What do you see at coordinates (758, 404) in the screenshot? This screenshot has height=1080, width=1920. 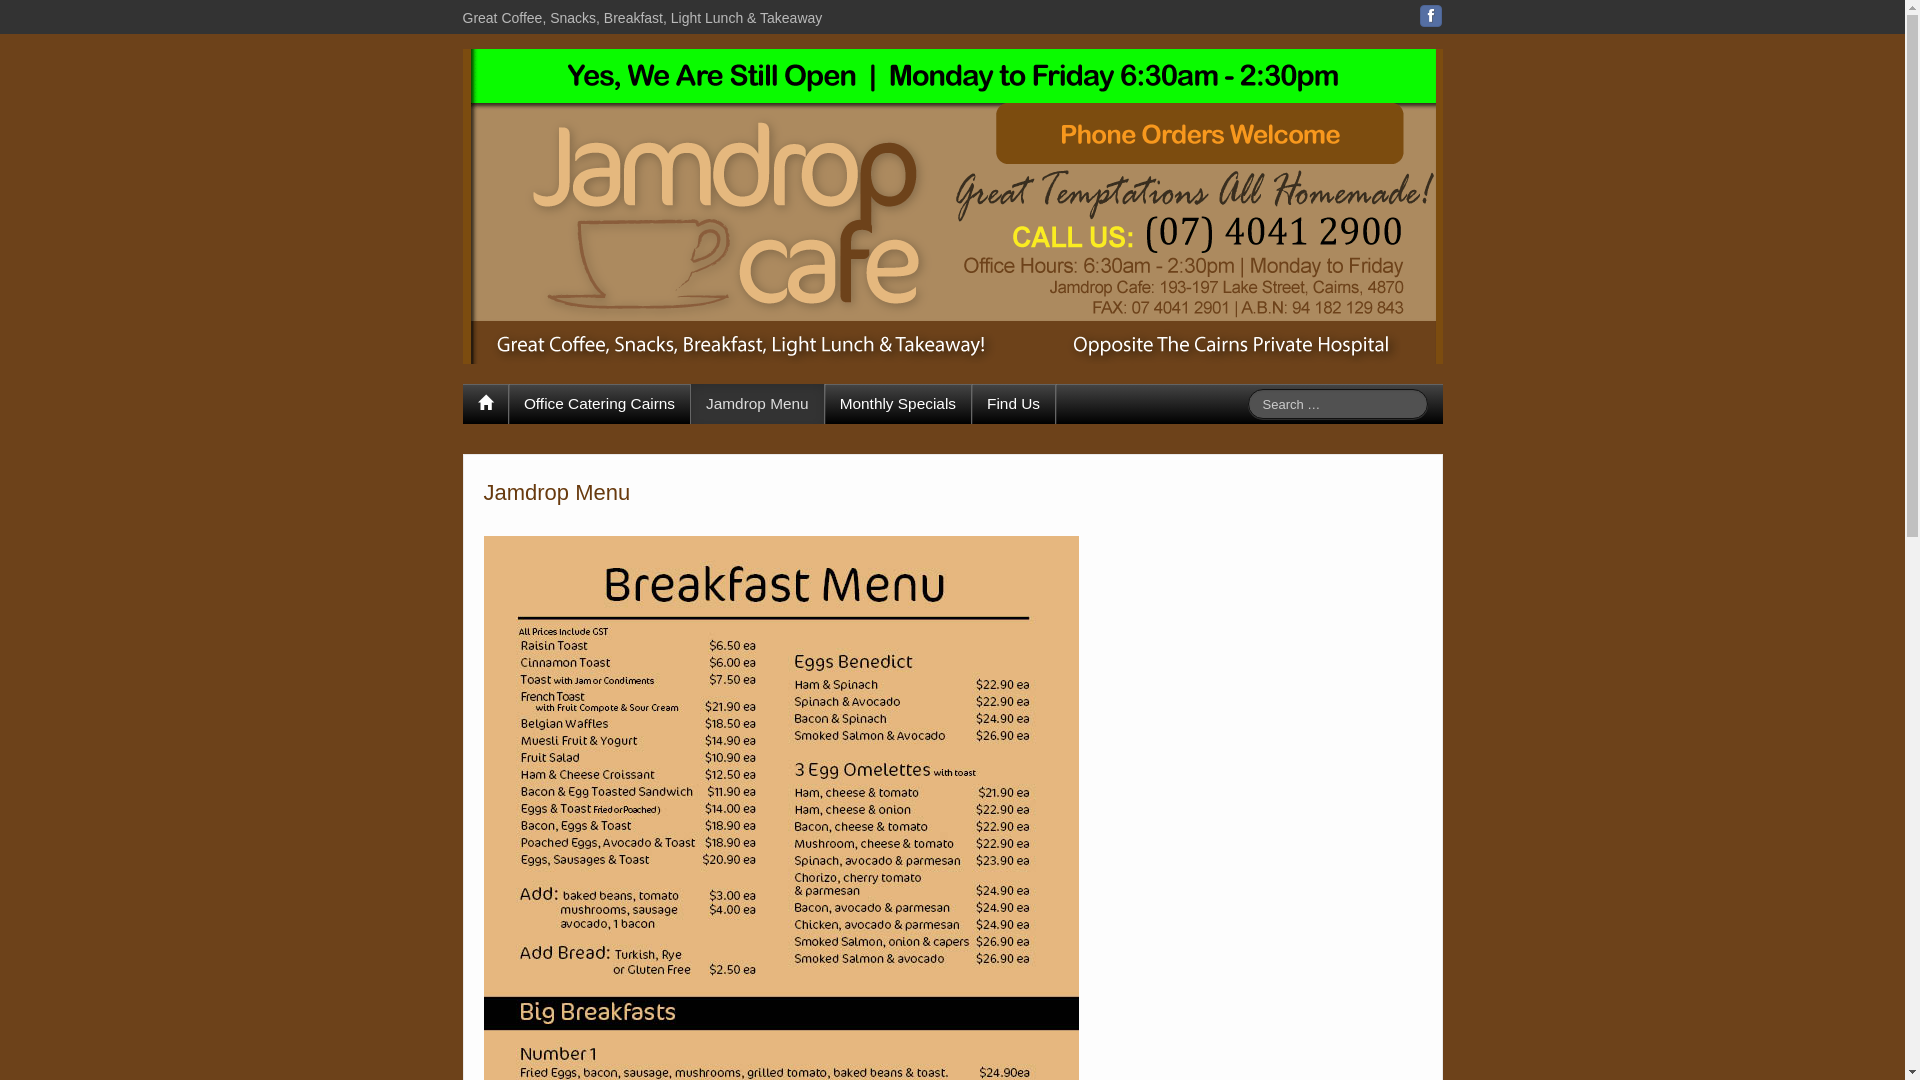 I see `Jamdrop Menu` at bounding box center [758, 404].